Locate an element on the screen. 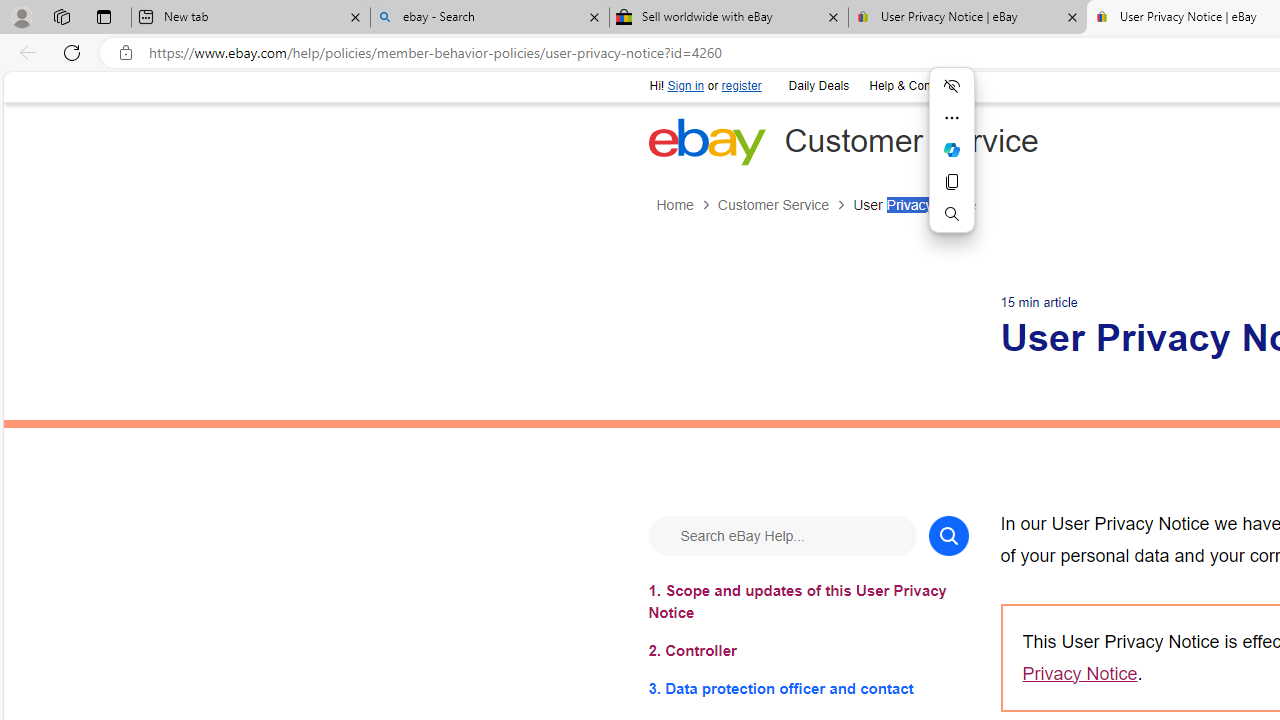  Home is located at coordinates (686, 205).